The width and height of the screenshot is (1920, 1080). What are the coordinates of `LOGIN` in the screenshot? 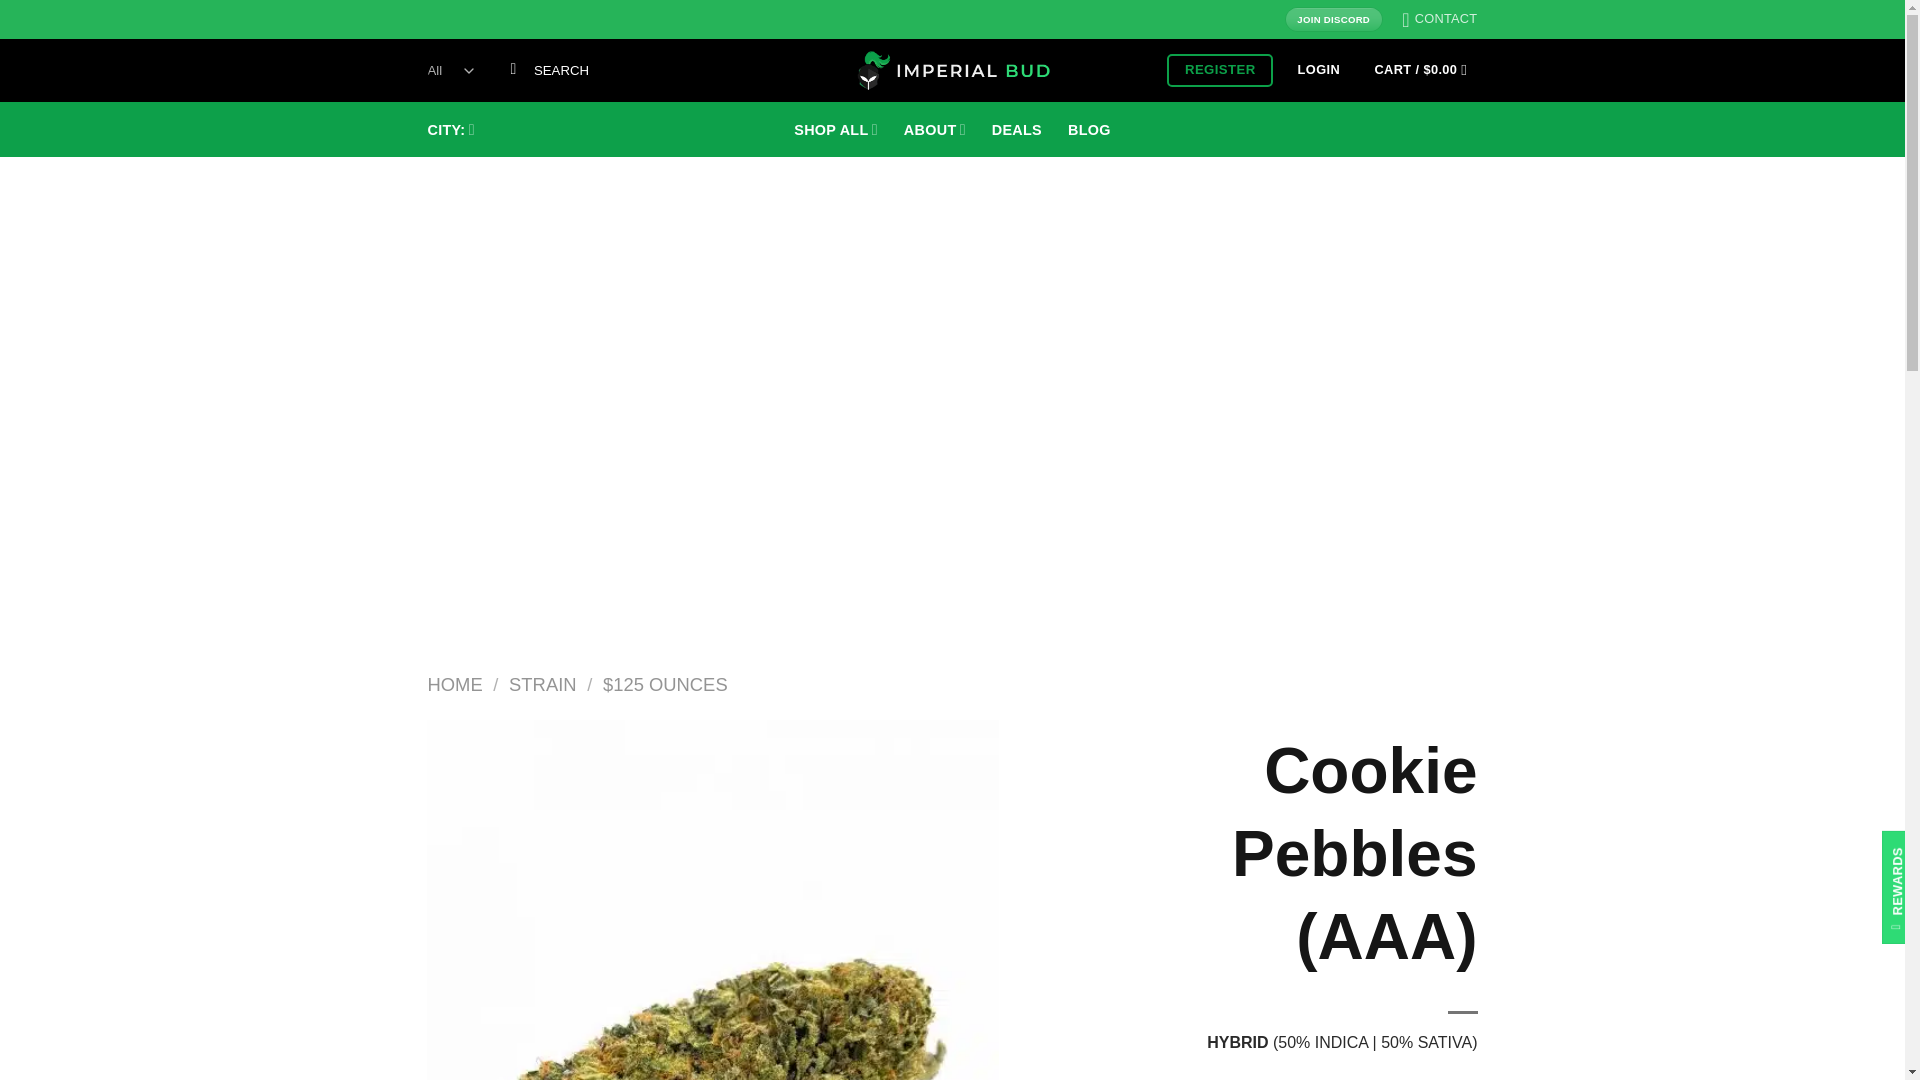 It's located at (1318, 70).